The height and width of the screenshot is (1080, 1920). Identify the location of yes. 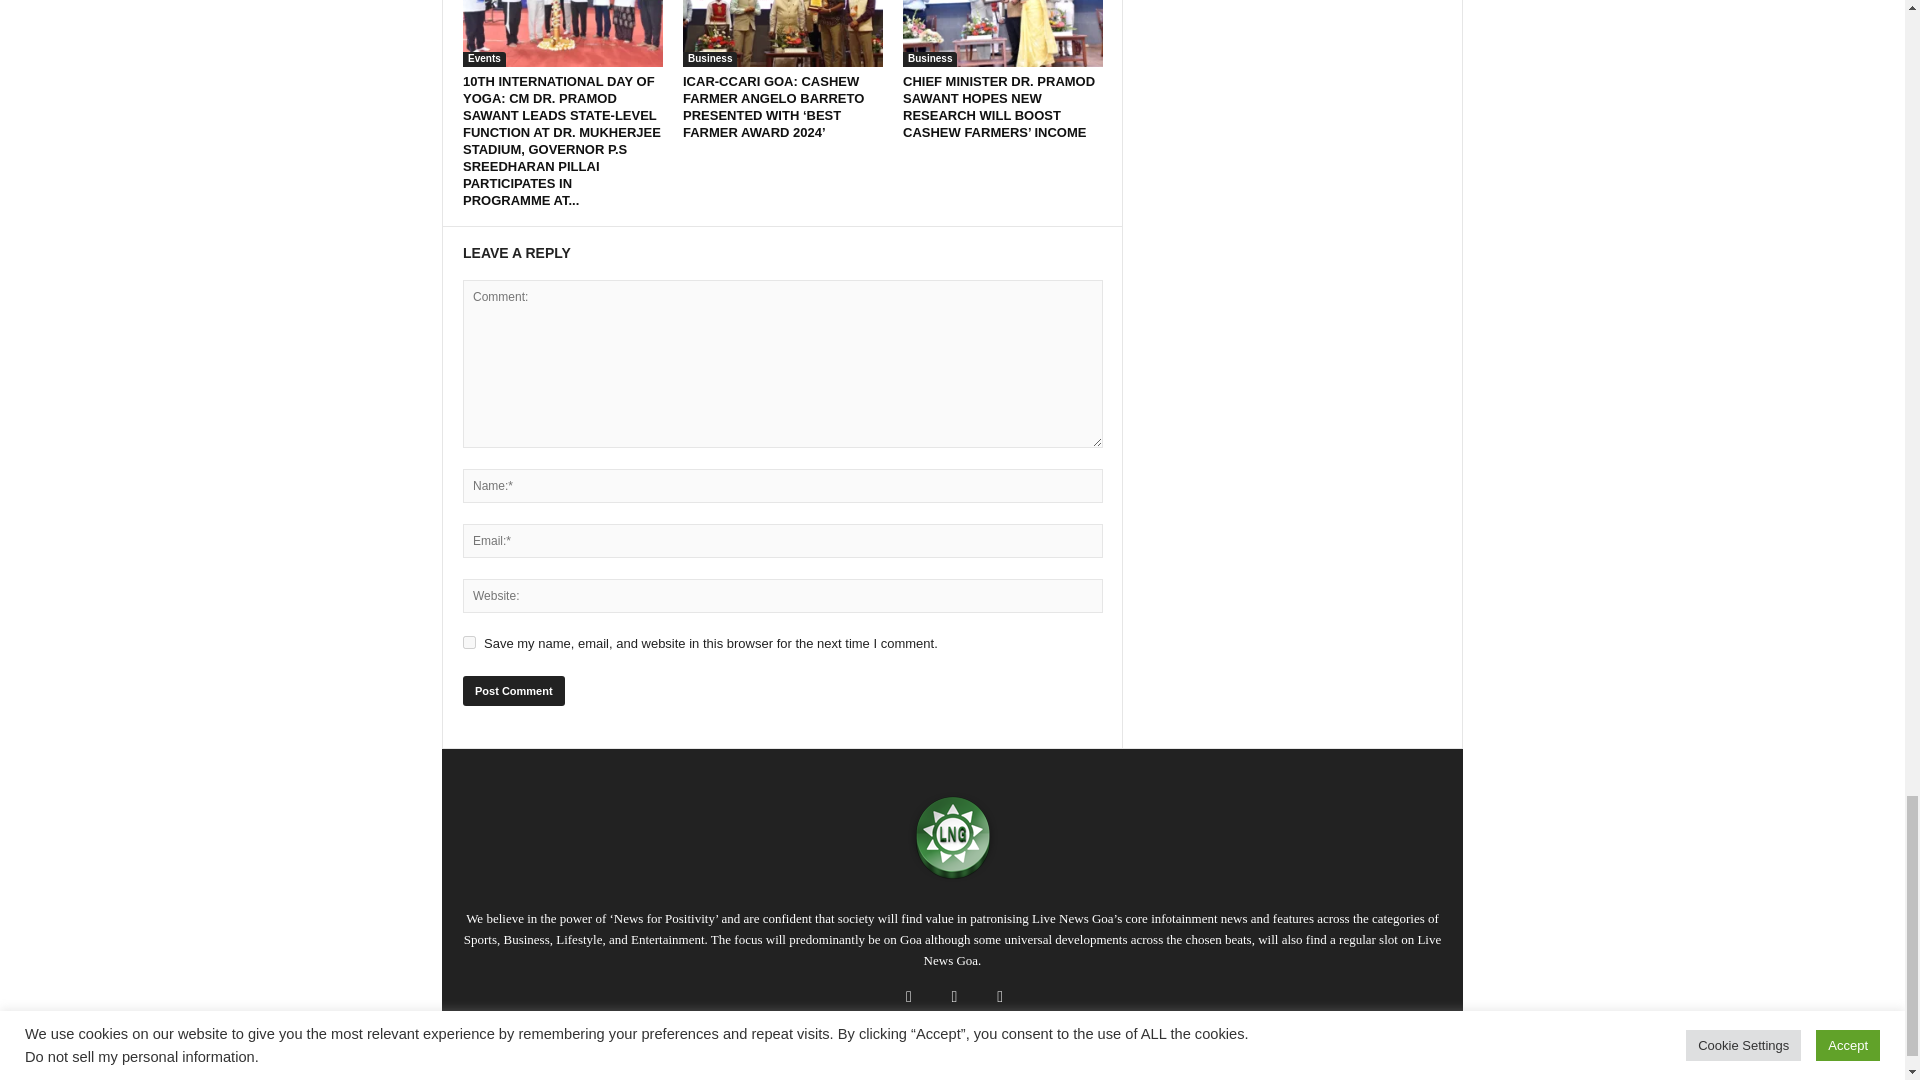
(469, 642).